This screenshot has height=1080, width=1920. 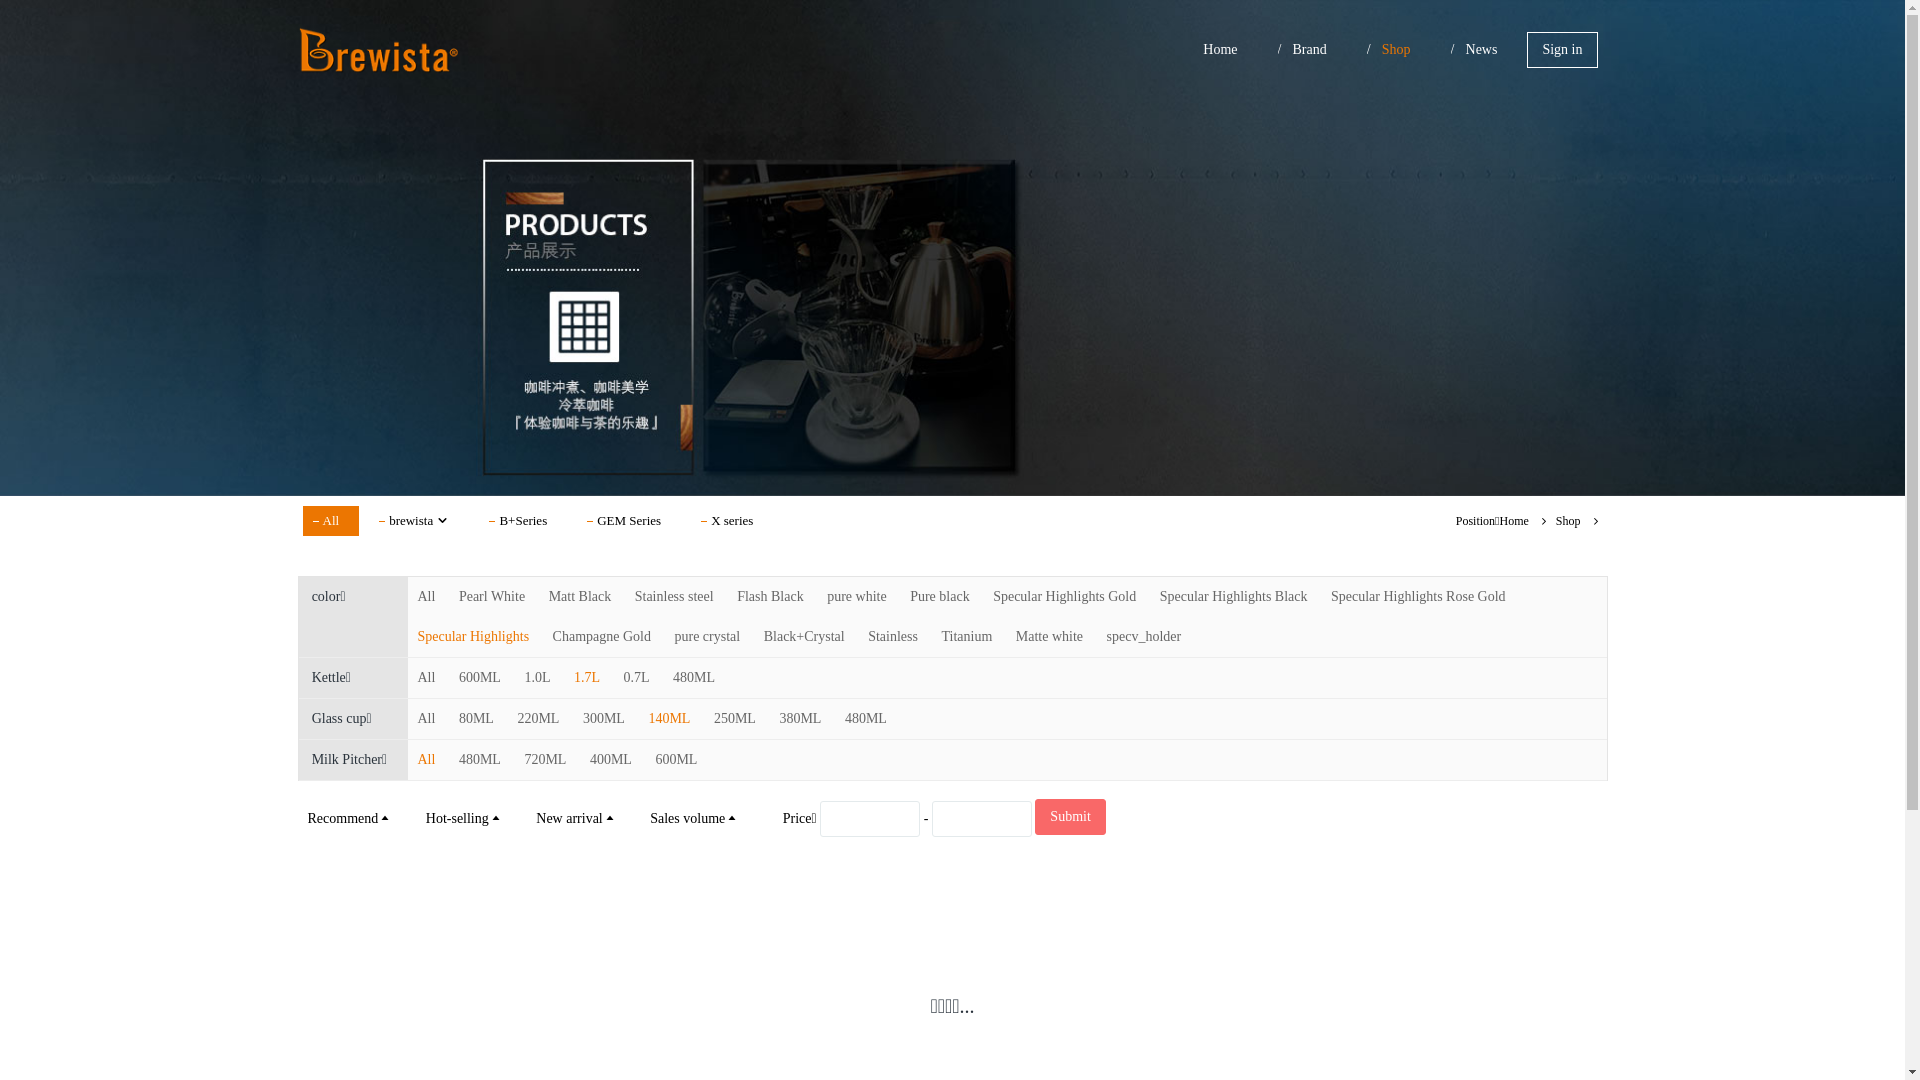 I want to click on Hot-selling, so click(x=464, y=818).